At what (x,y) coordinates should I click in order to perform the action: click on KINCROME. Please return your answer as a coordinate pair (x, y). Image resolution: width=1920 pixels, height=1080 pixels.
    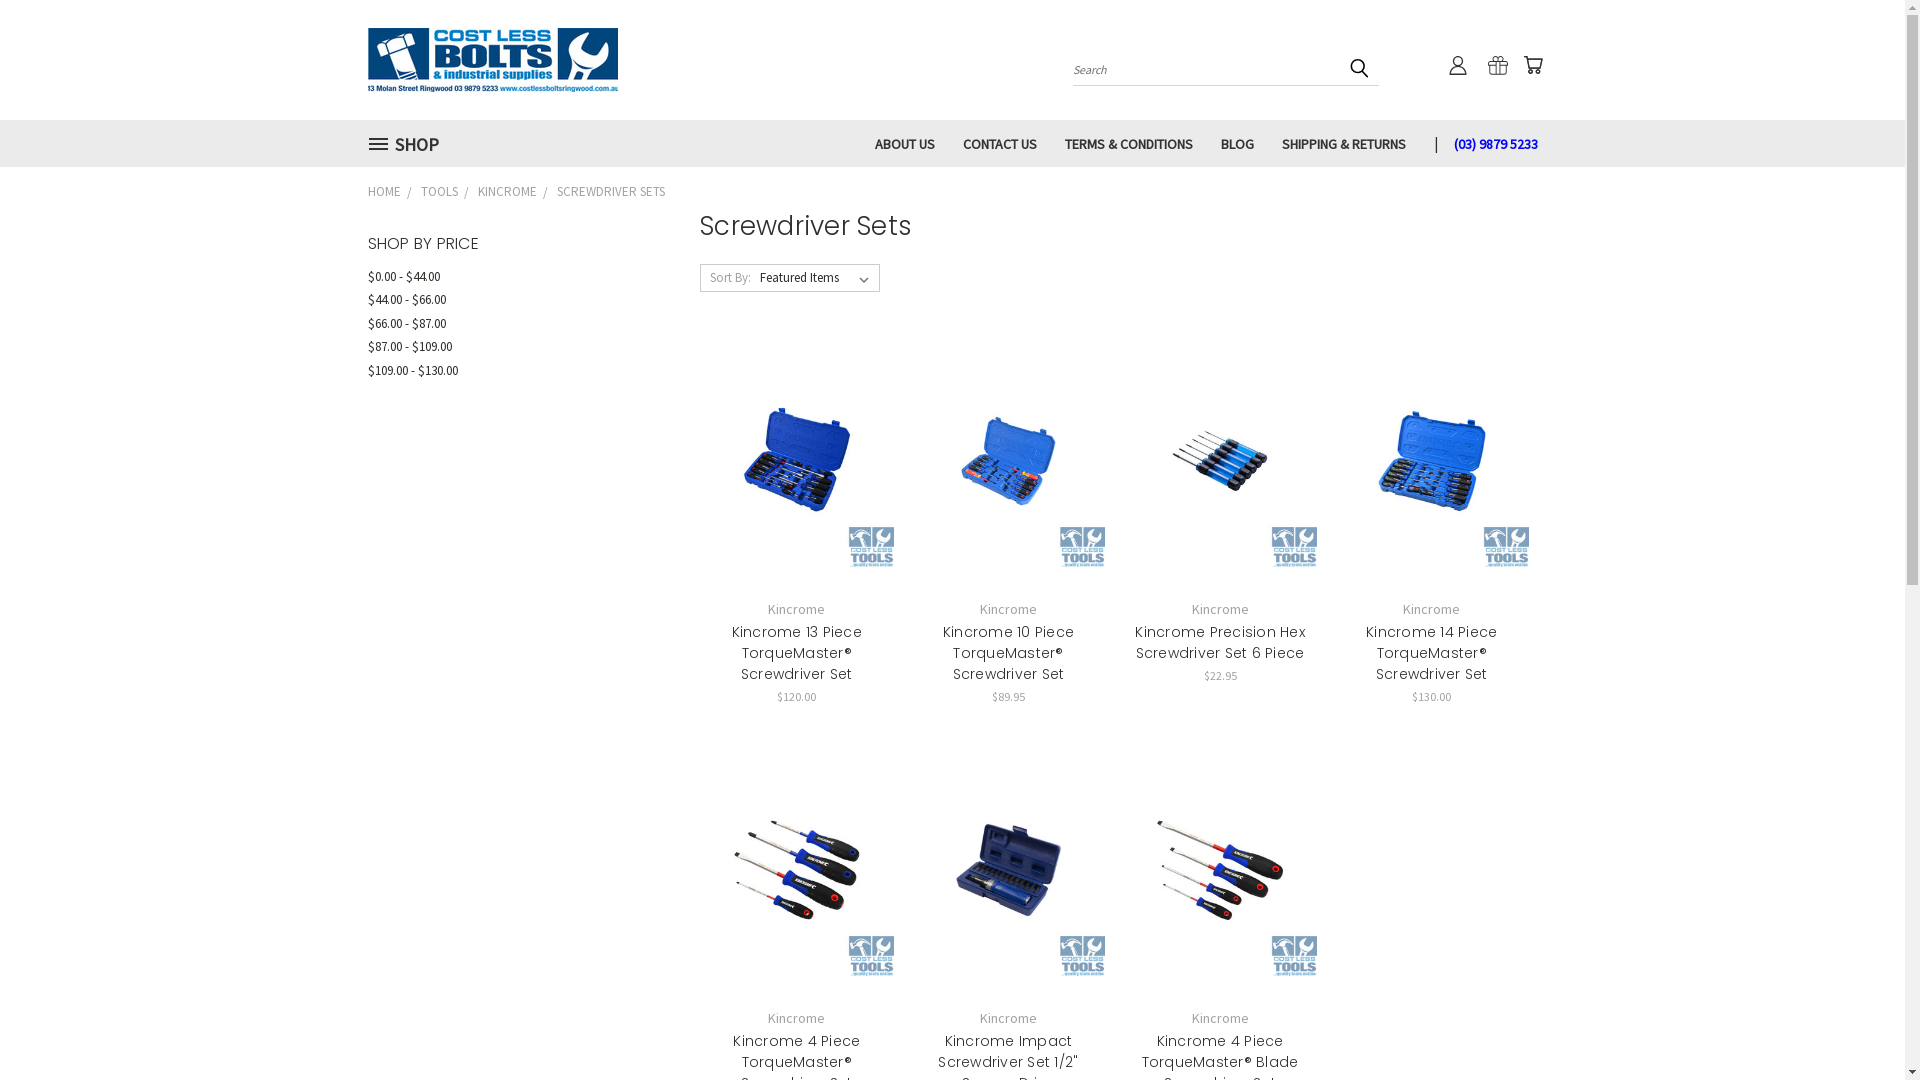
    Looking at the image, I should click on (508, 192).